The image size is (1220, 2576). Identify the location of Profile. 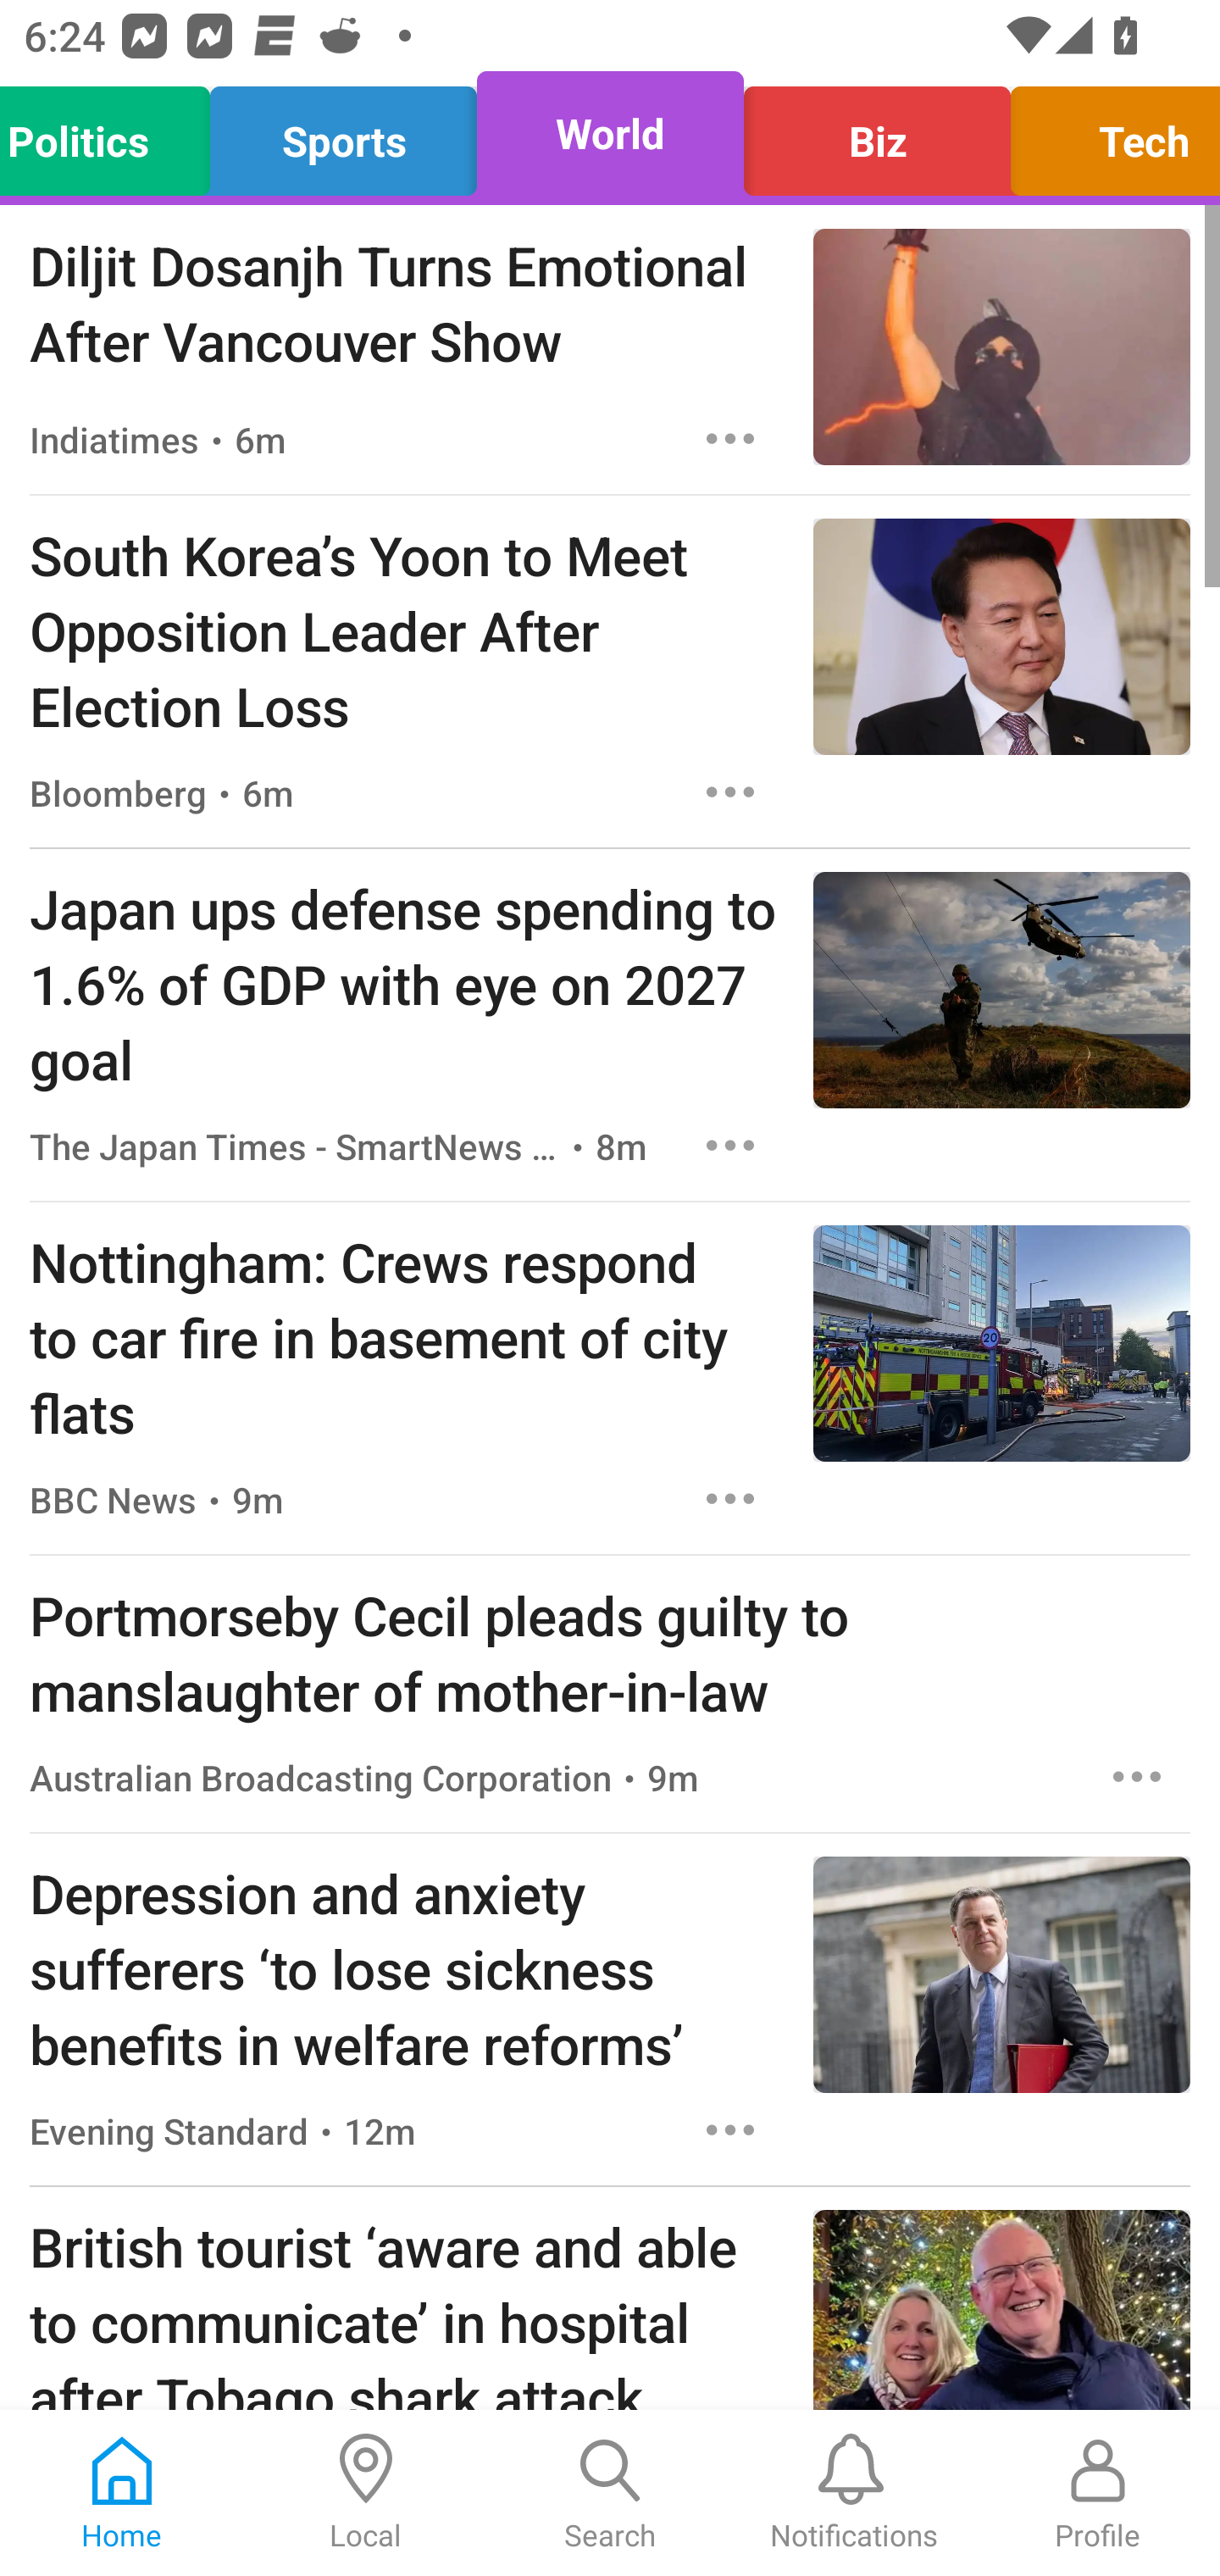
(1098, 2493).